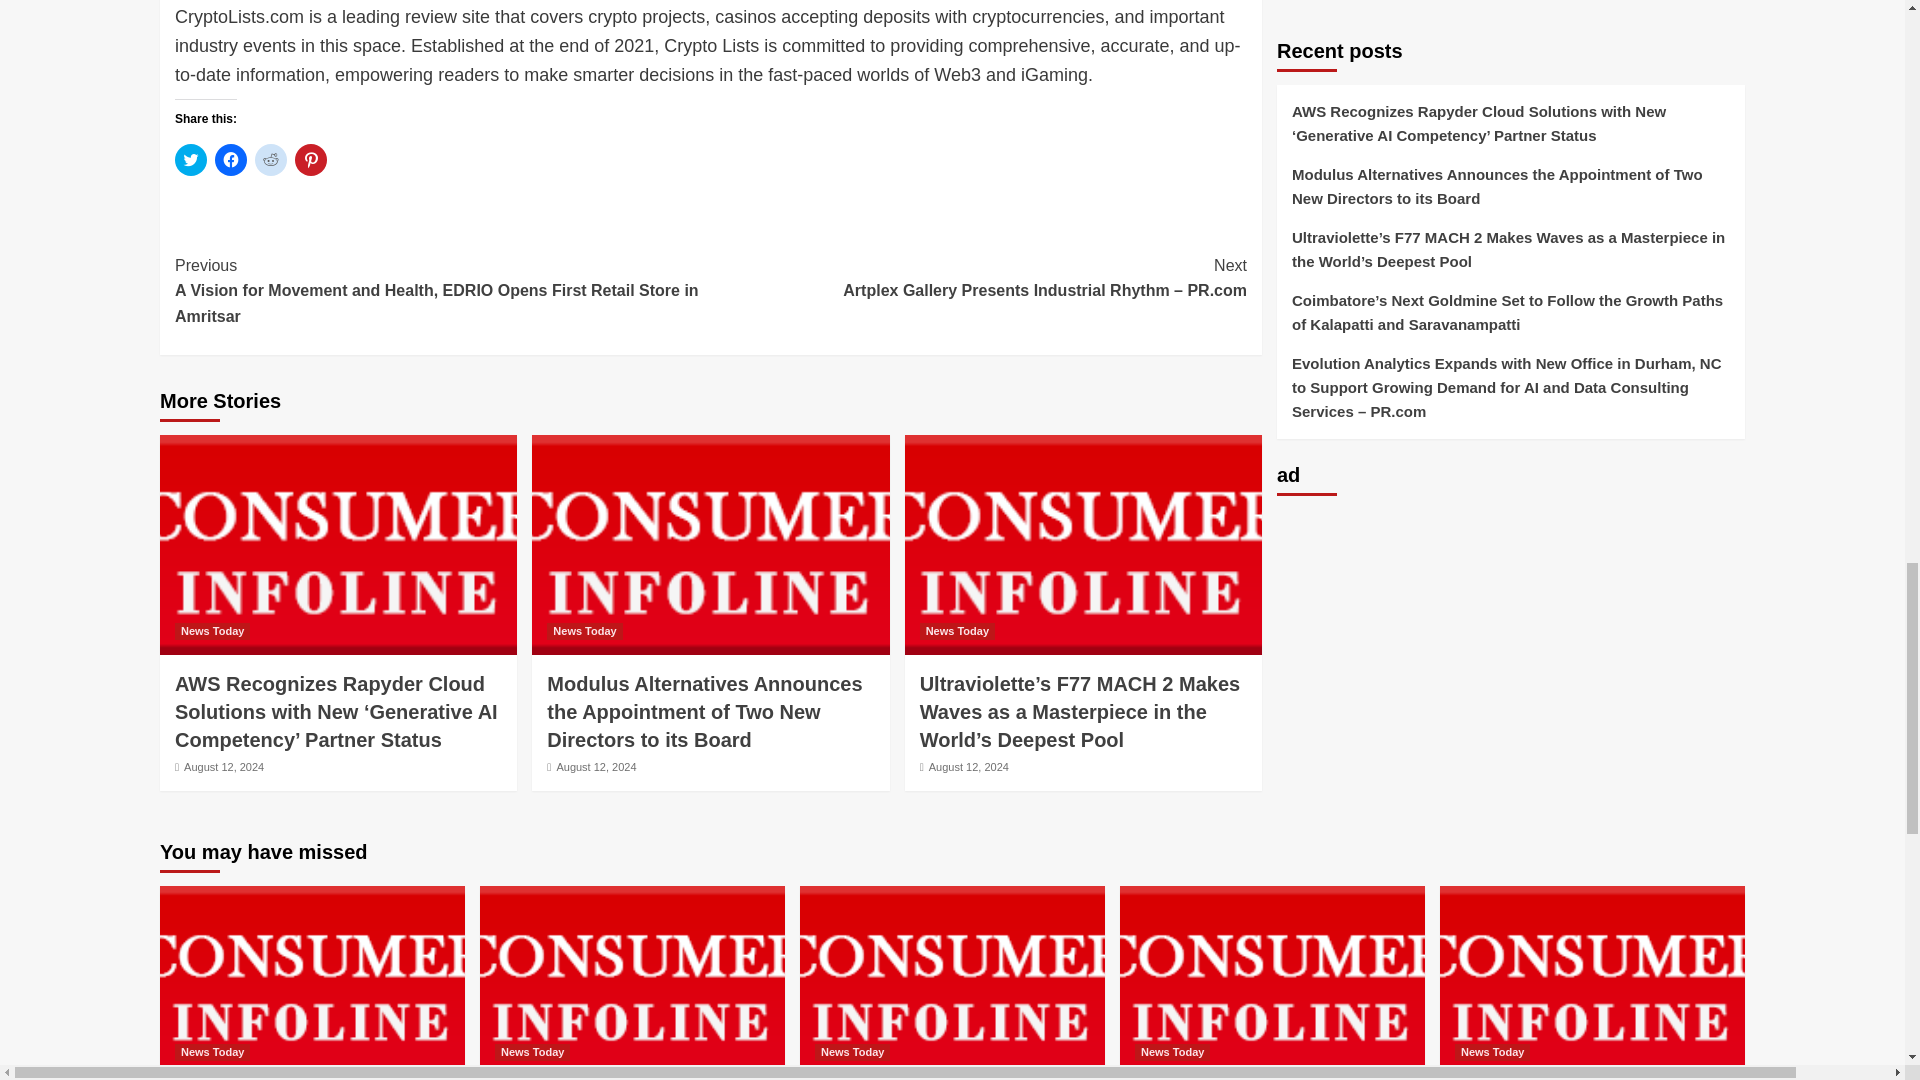 The width and height of the screenshot is (1920, 1080). What do you see at coordinates (270, 160) in the screenshot?
I see `Click to share on Reddit` at bounding box center [270, 160].